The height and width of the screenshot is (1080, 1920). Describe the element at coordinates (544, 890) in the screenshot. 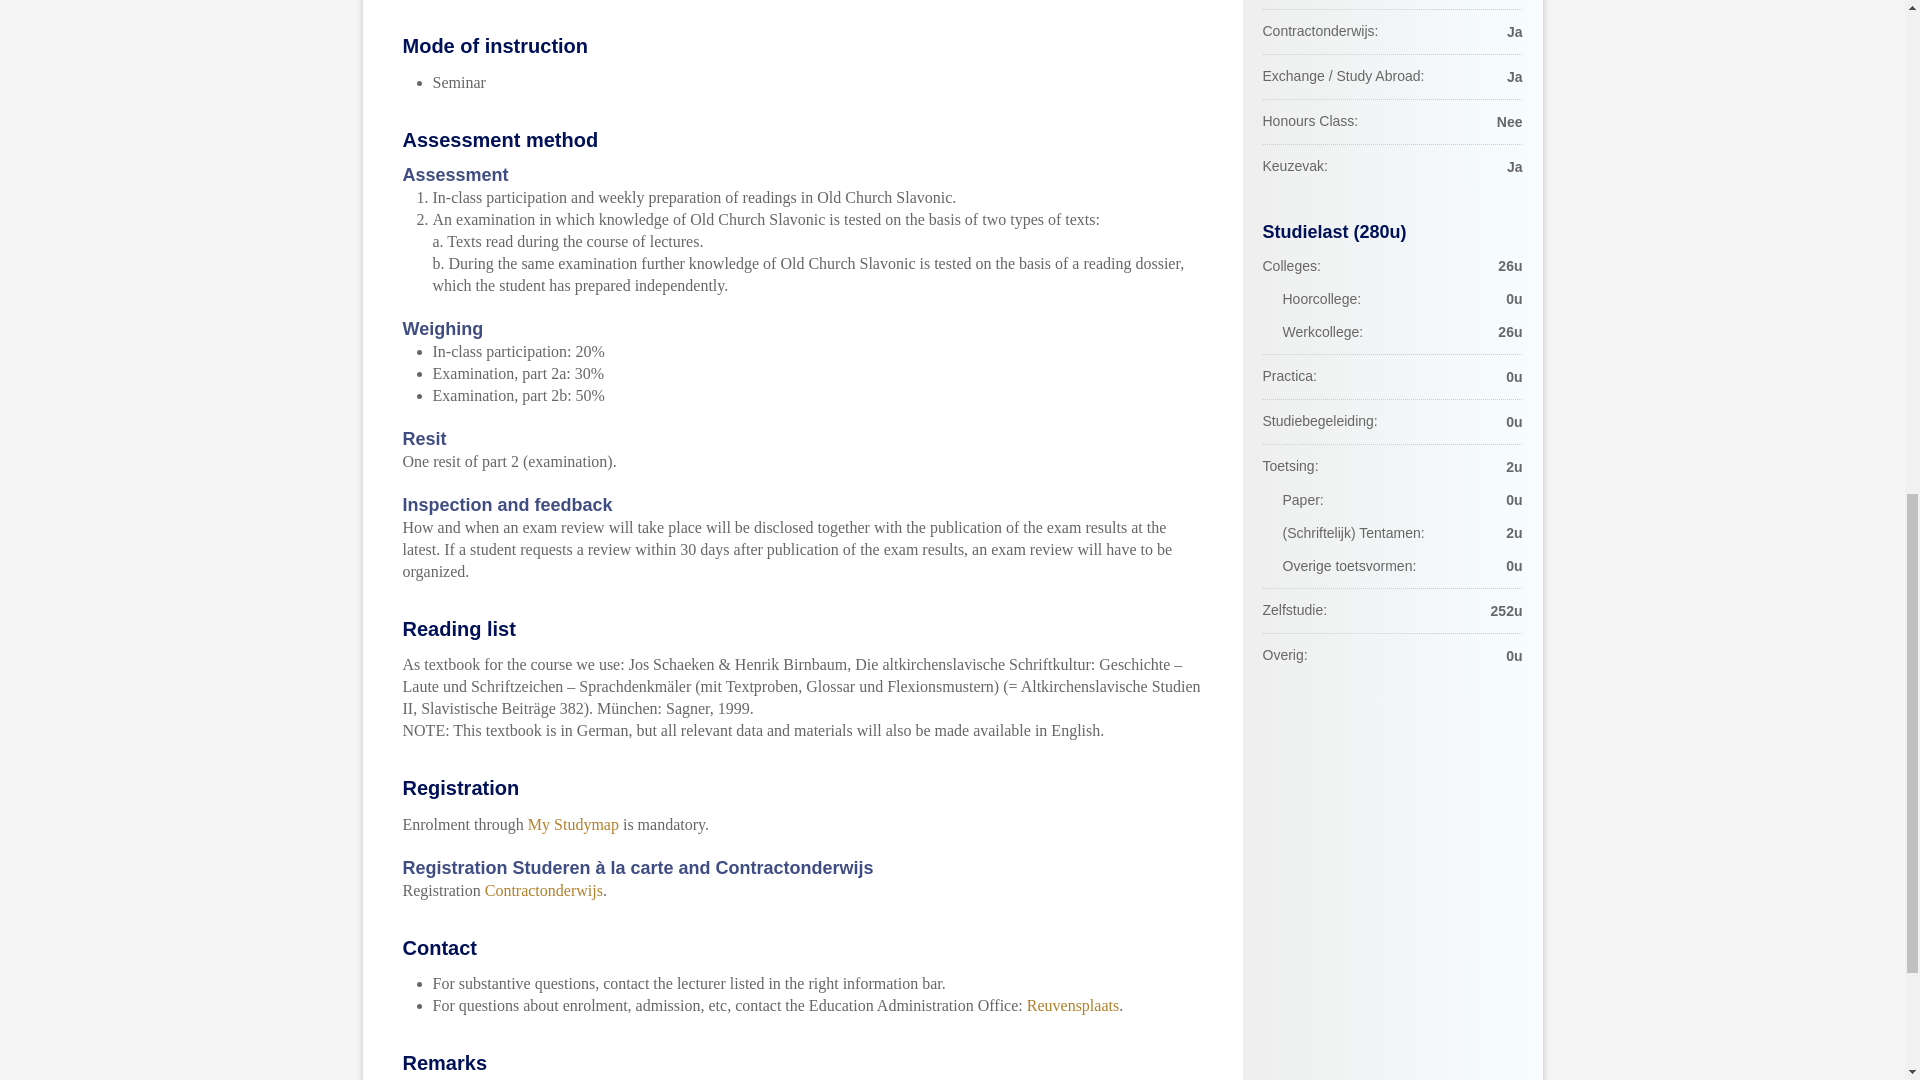

I see `Contractonderwijs` at that location.